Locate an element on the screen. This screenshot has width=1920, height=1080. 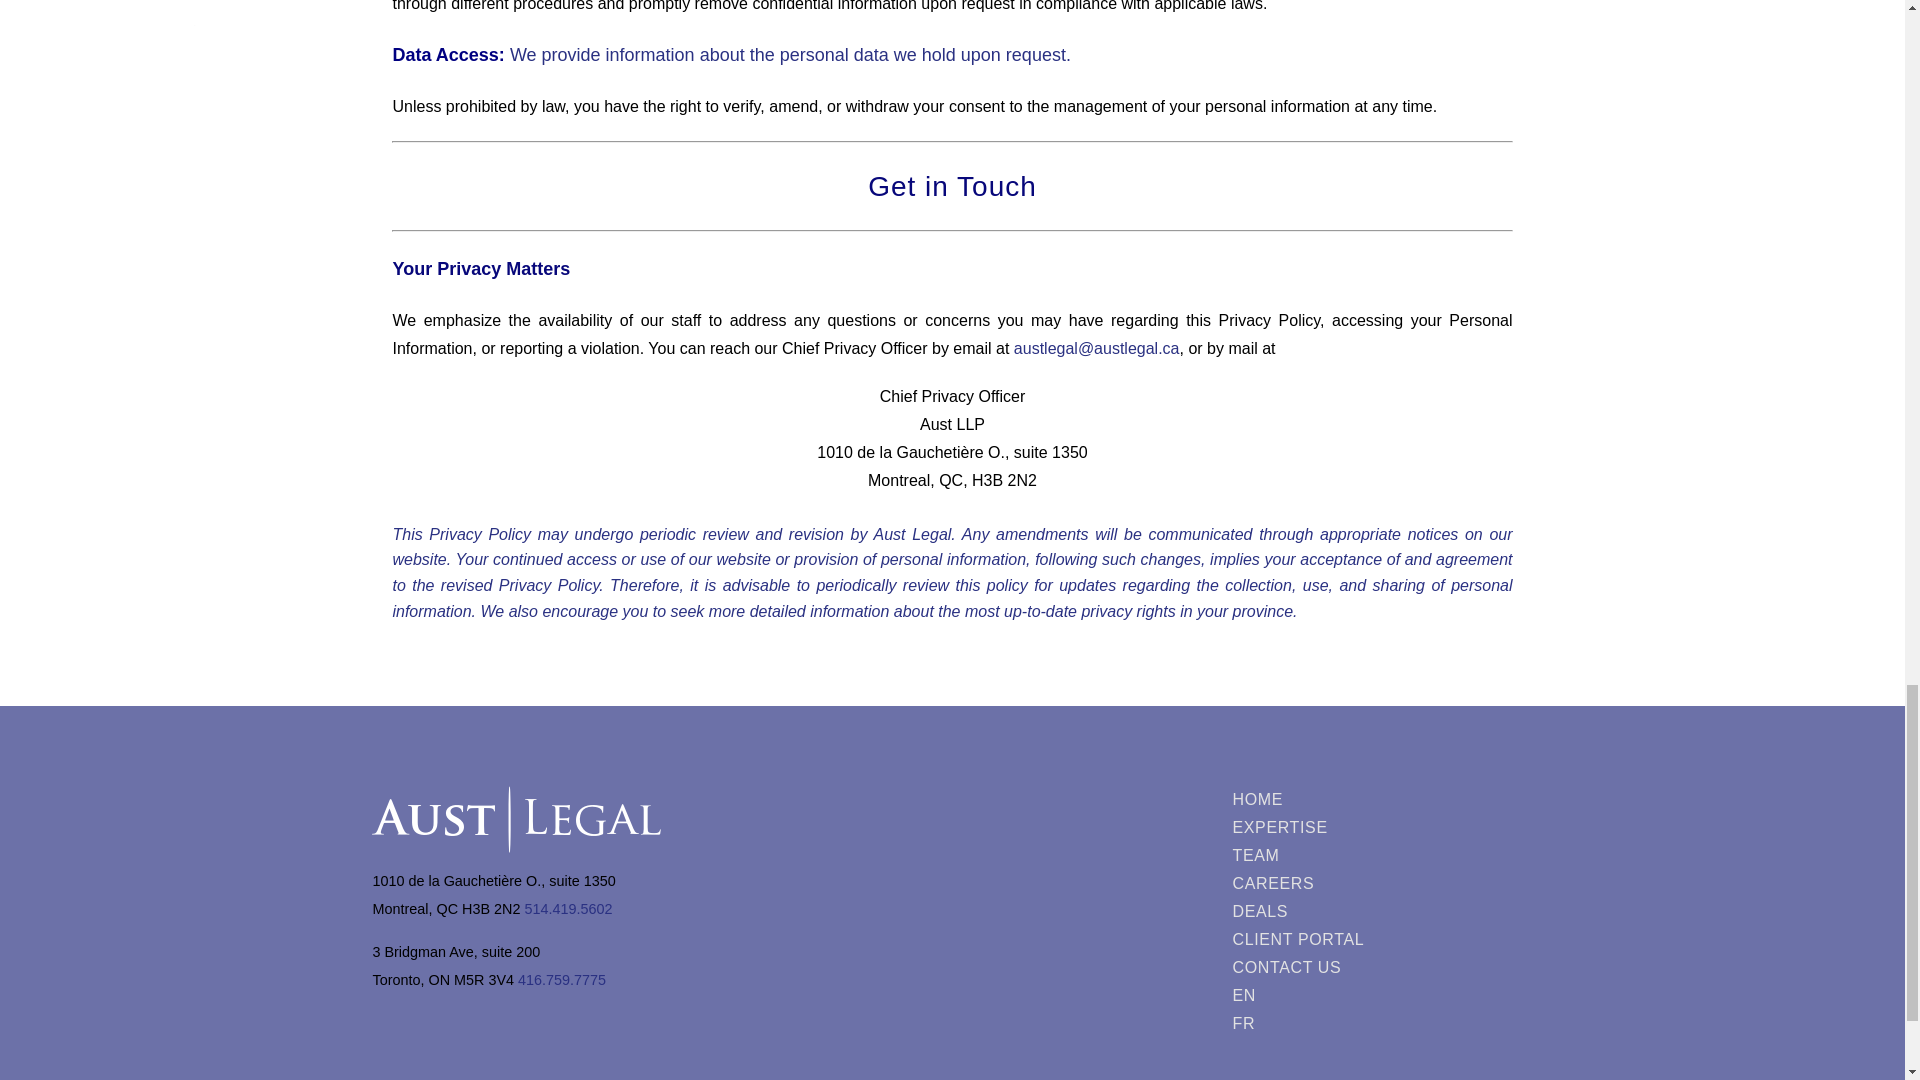
DEALS is located at coordinates (1302, 911).